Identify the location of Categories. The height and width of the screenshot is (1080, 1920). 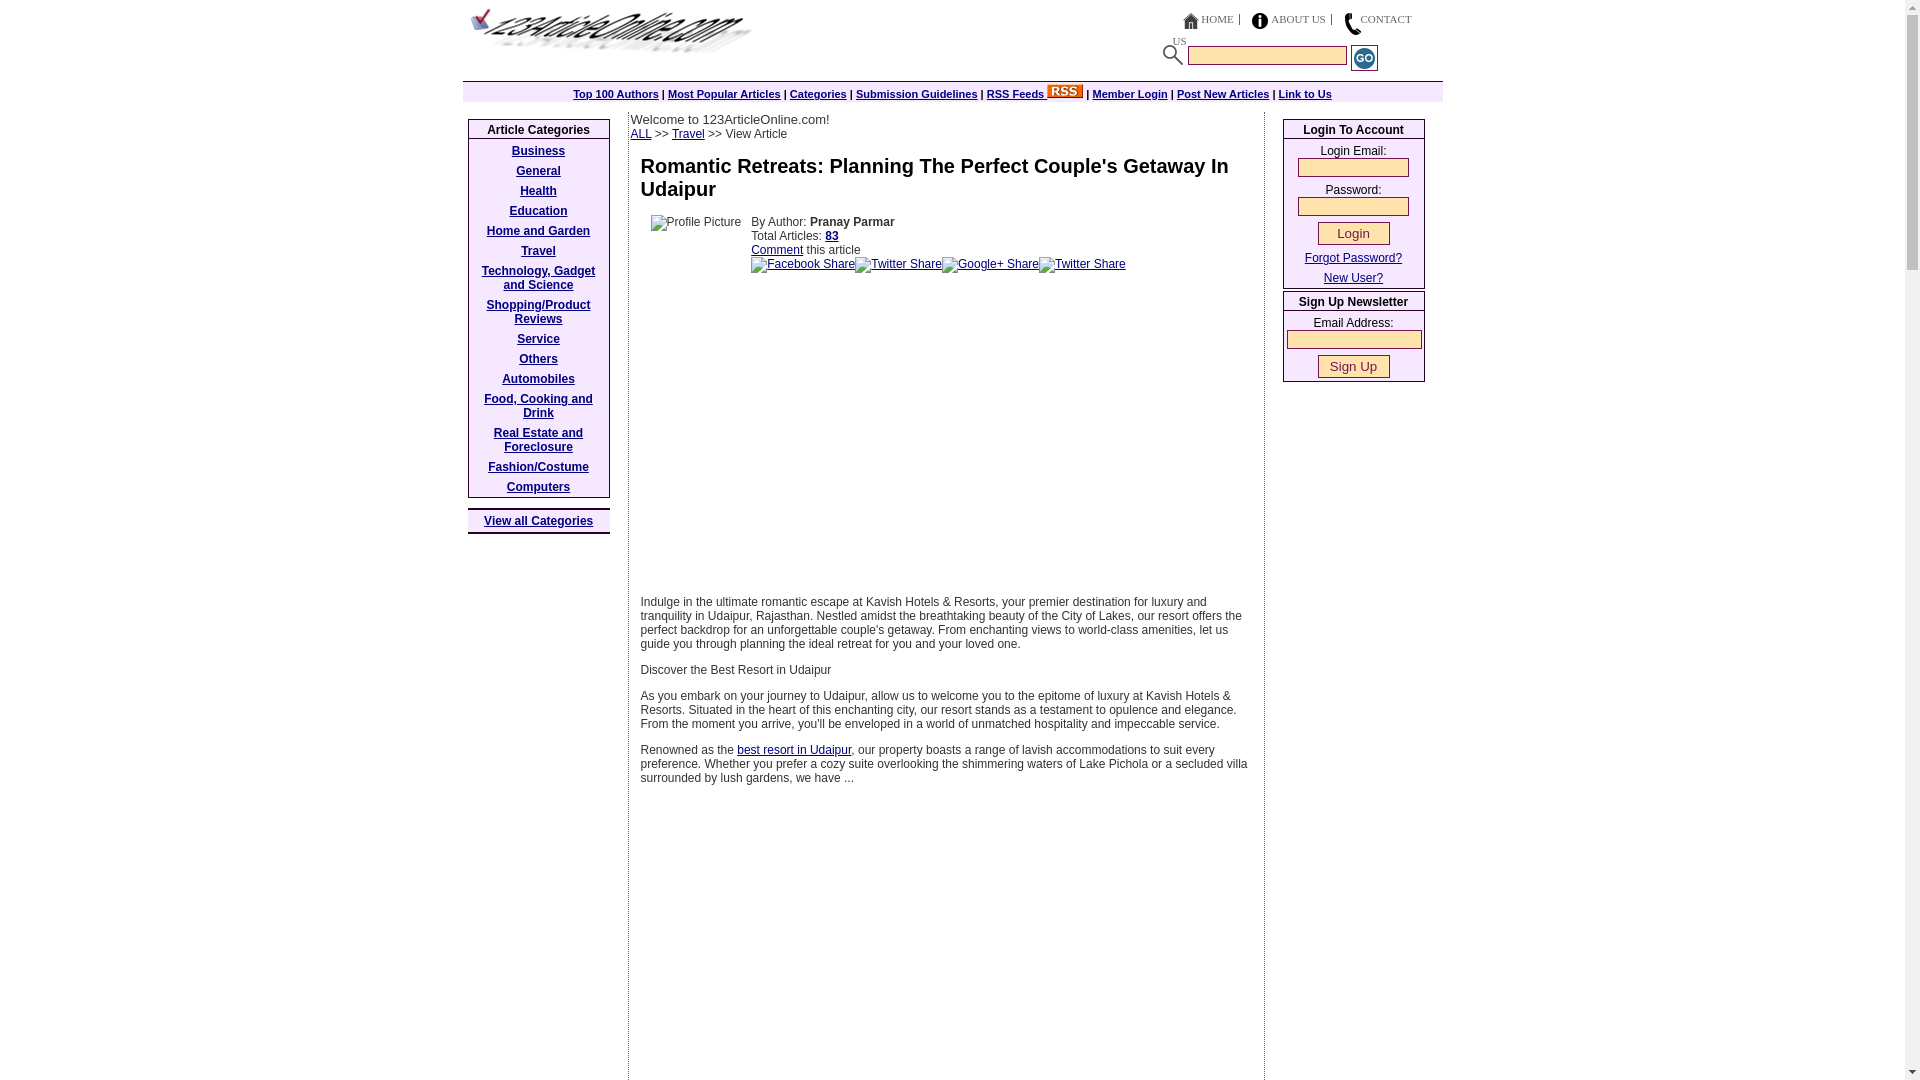
(818, 94).